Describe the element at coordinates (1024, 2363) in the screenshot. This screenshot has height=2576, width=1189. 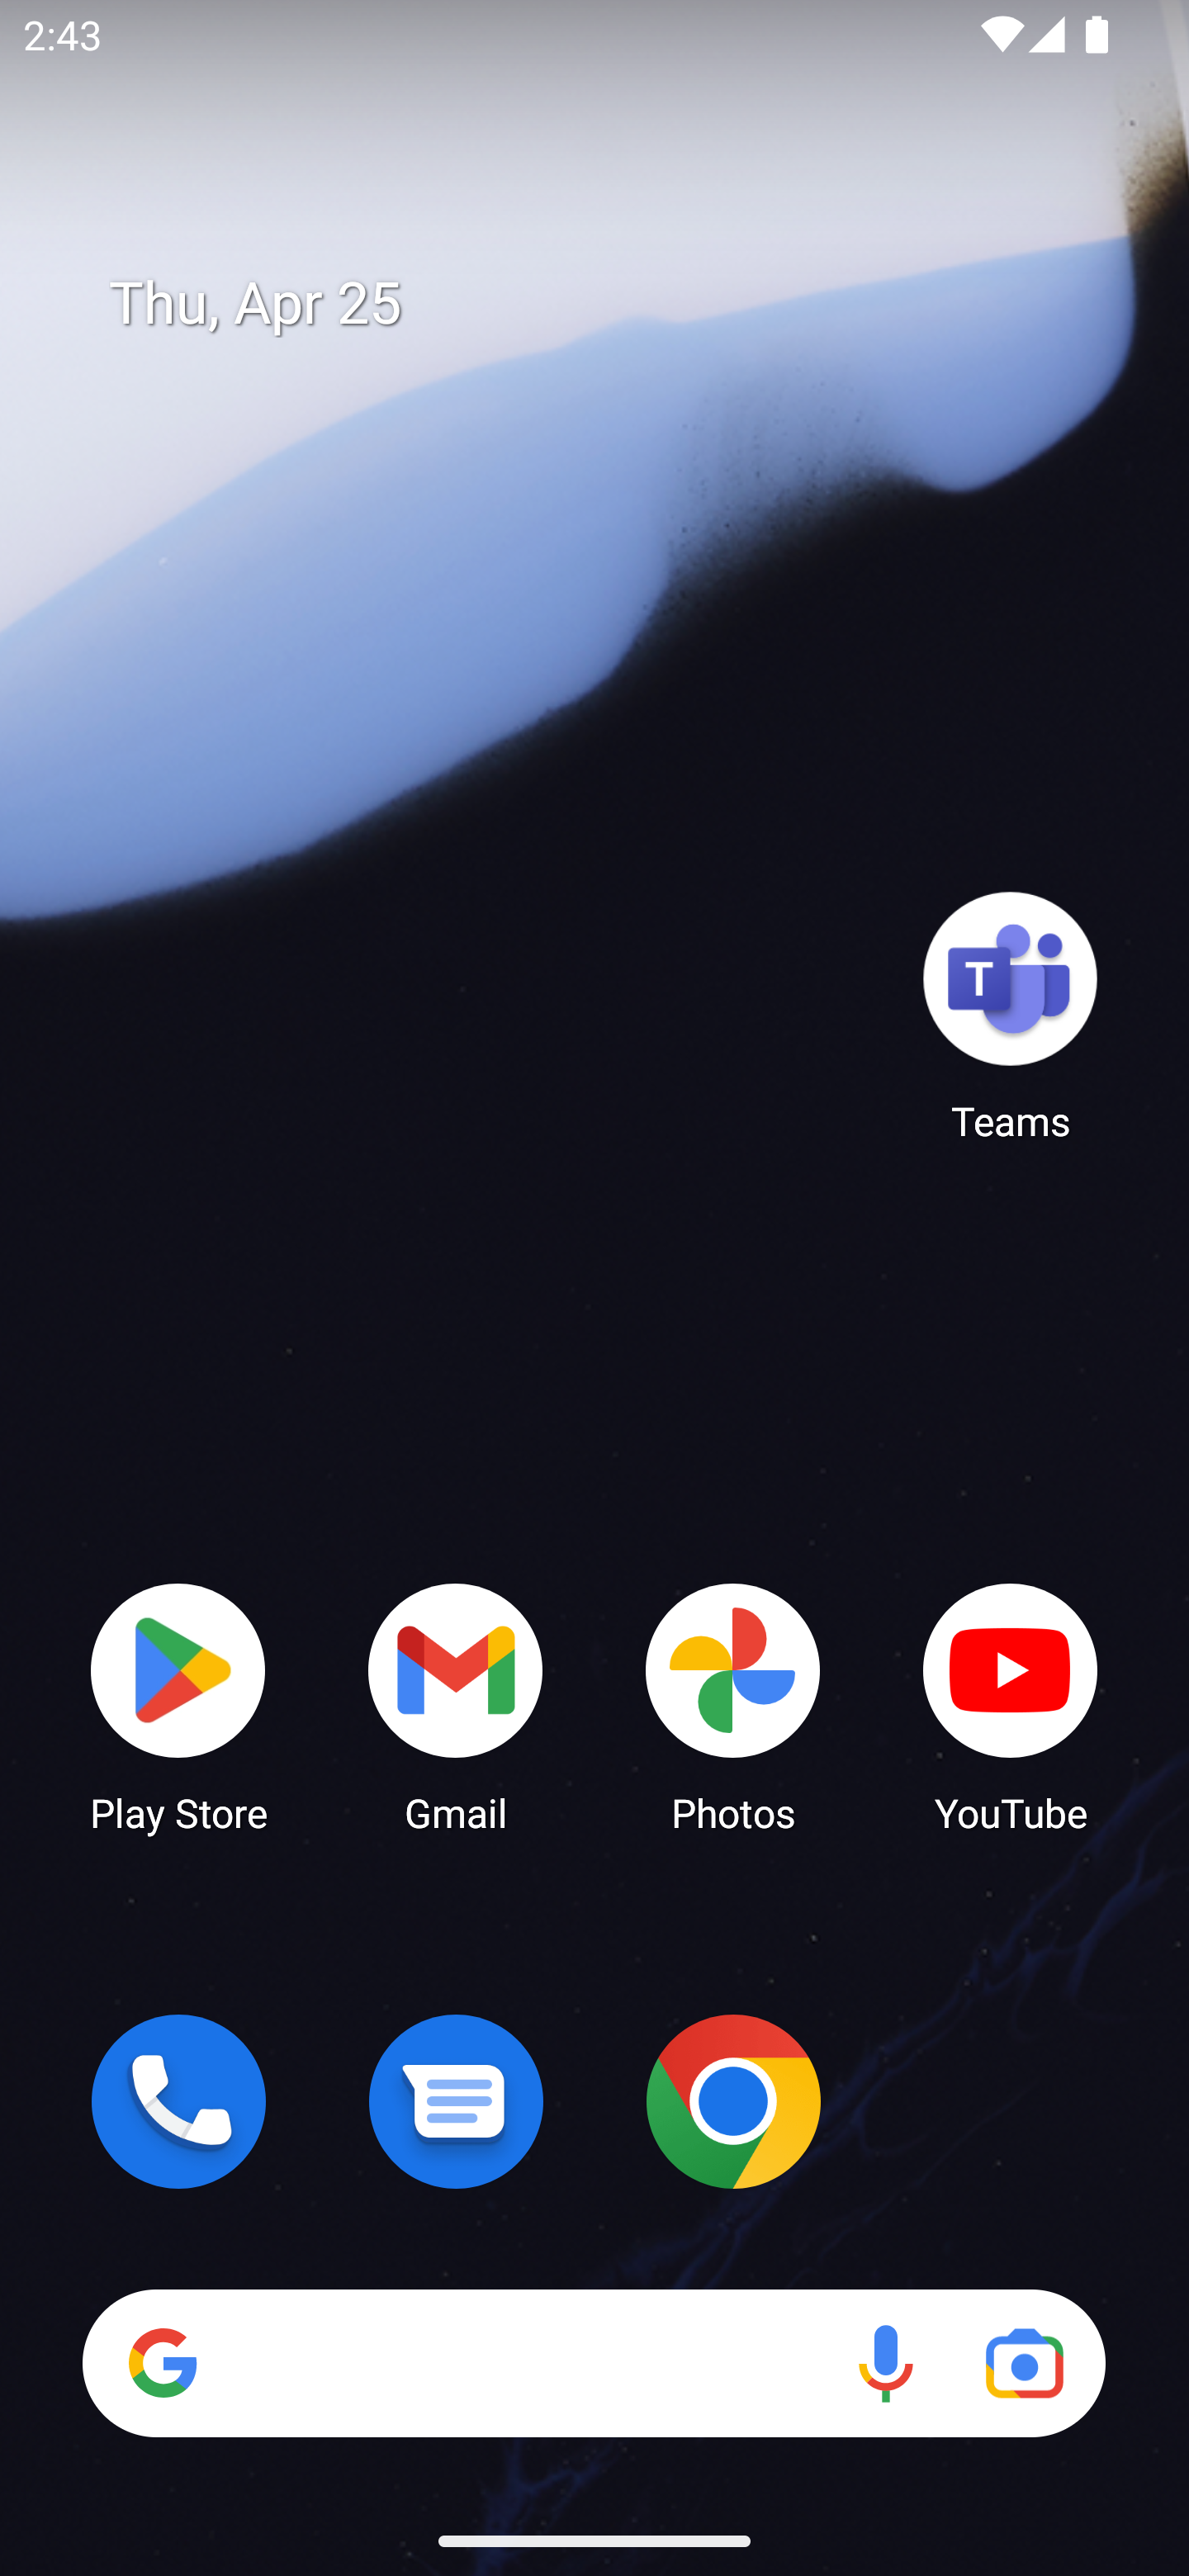
I see `Google Lens` at that location.